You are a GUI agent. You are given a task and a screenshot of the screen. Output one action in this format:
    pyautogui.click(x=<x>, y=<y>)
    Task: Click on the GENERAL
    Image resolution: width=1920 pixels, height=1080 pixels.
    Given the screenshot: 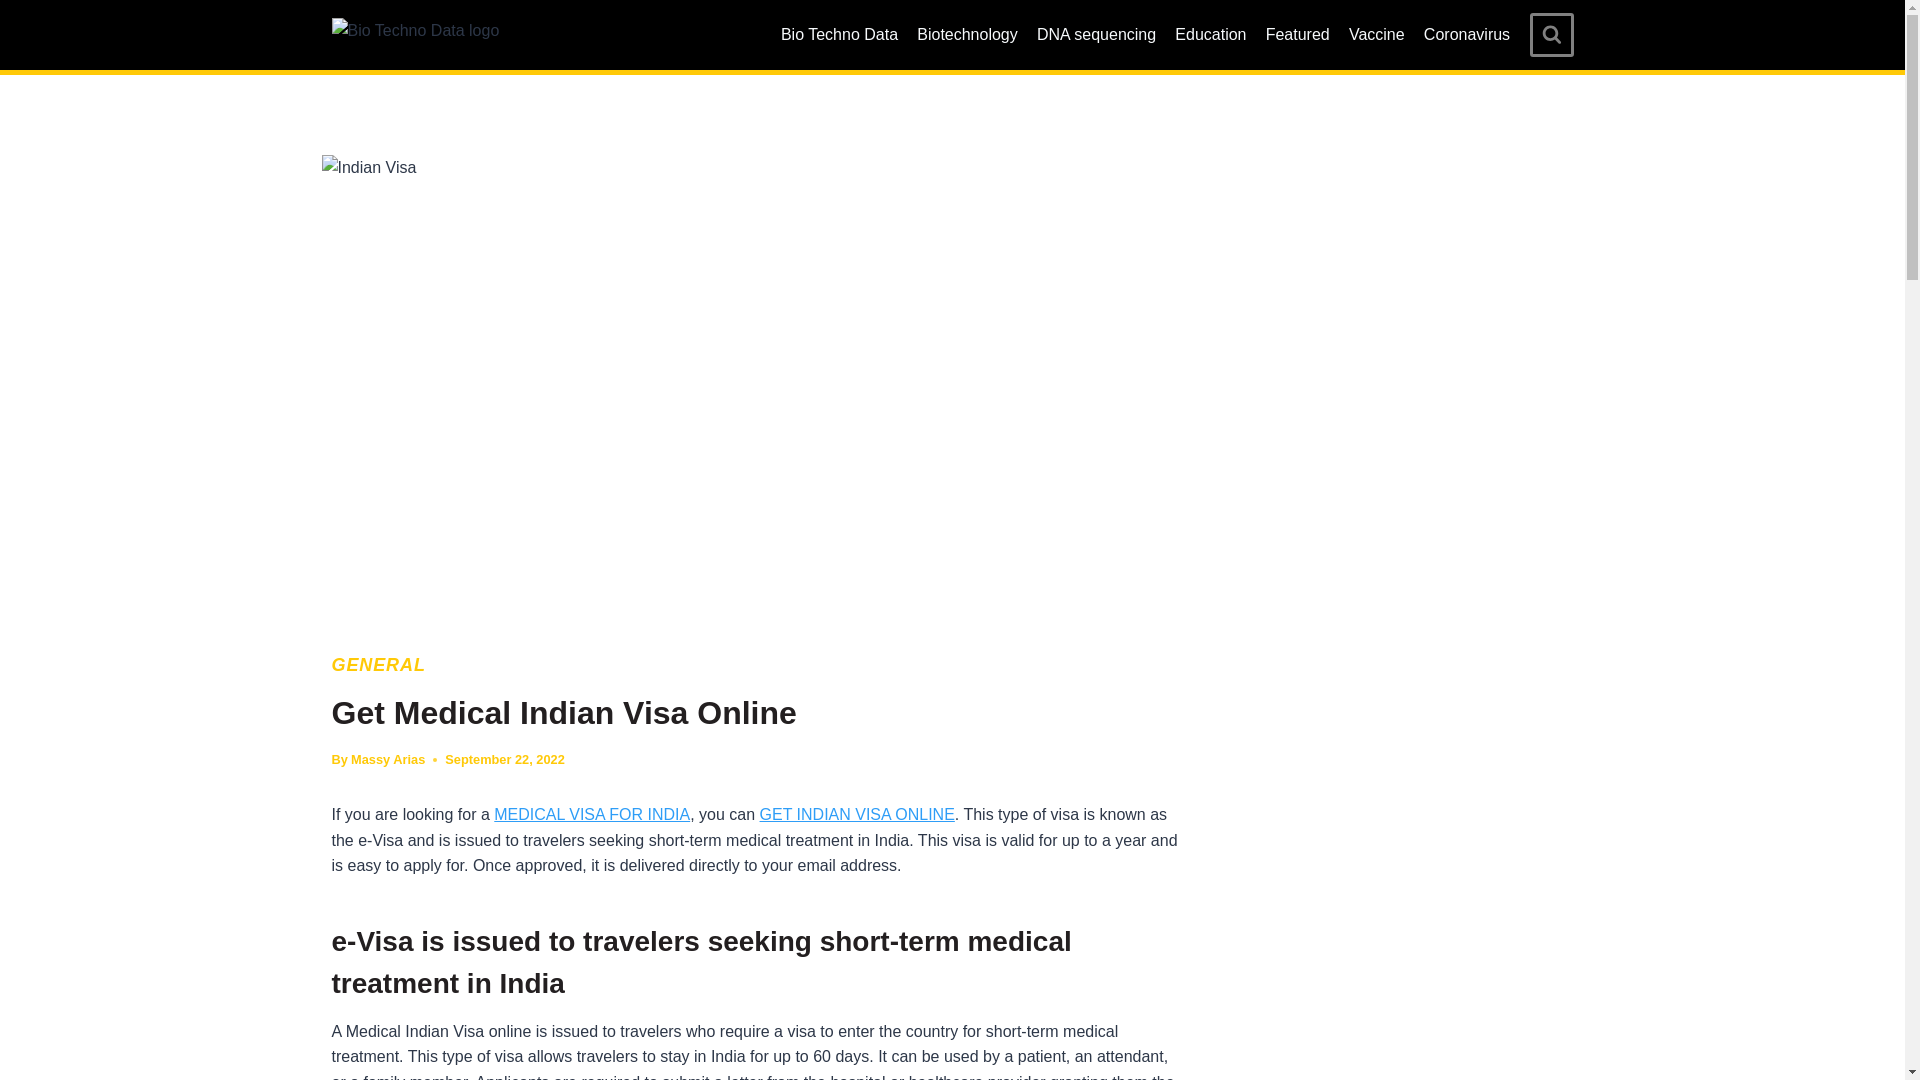 What is the action you would take?
    pyautogui.click(x=379, y=664)
    